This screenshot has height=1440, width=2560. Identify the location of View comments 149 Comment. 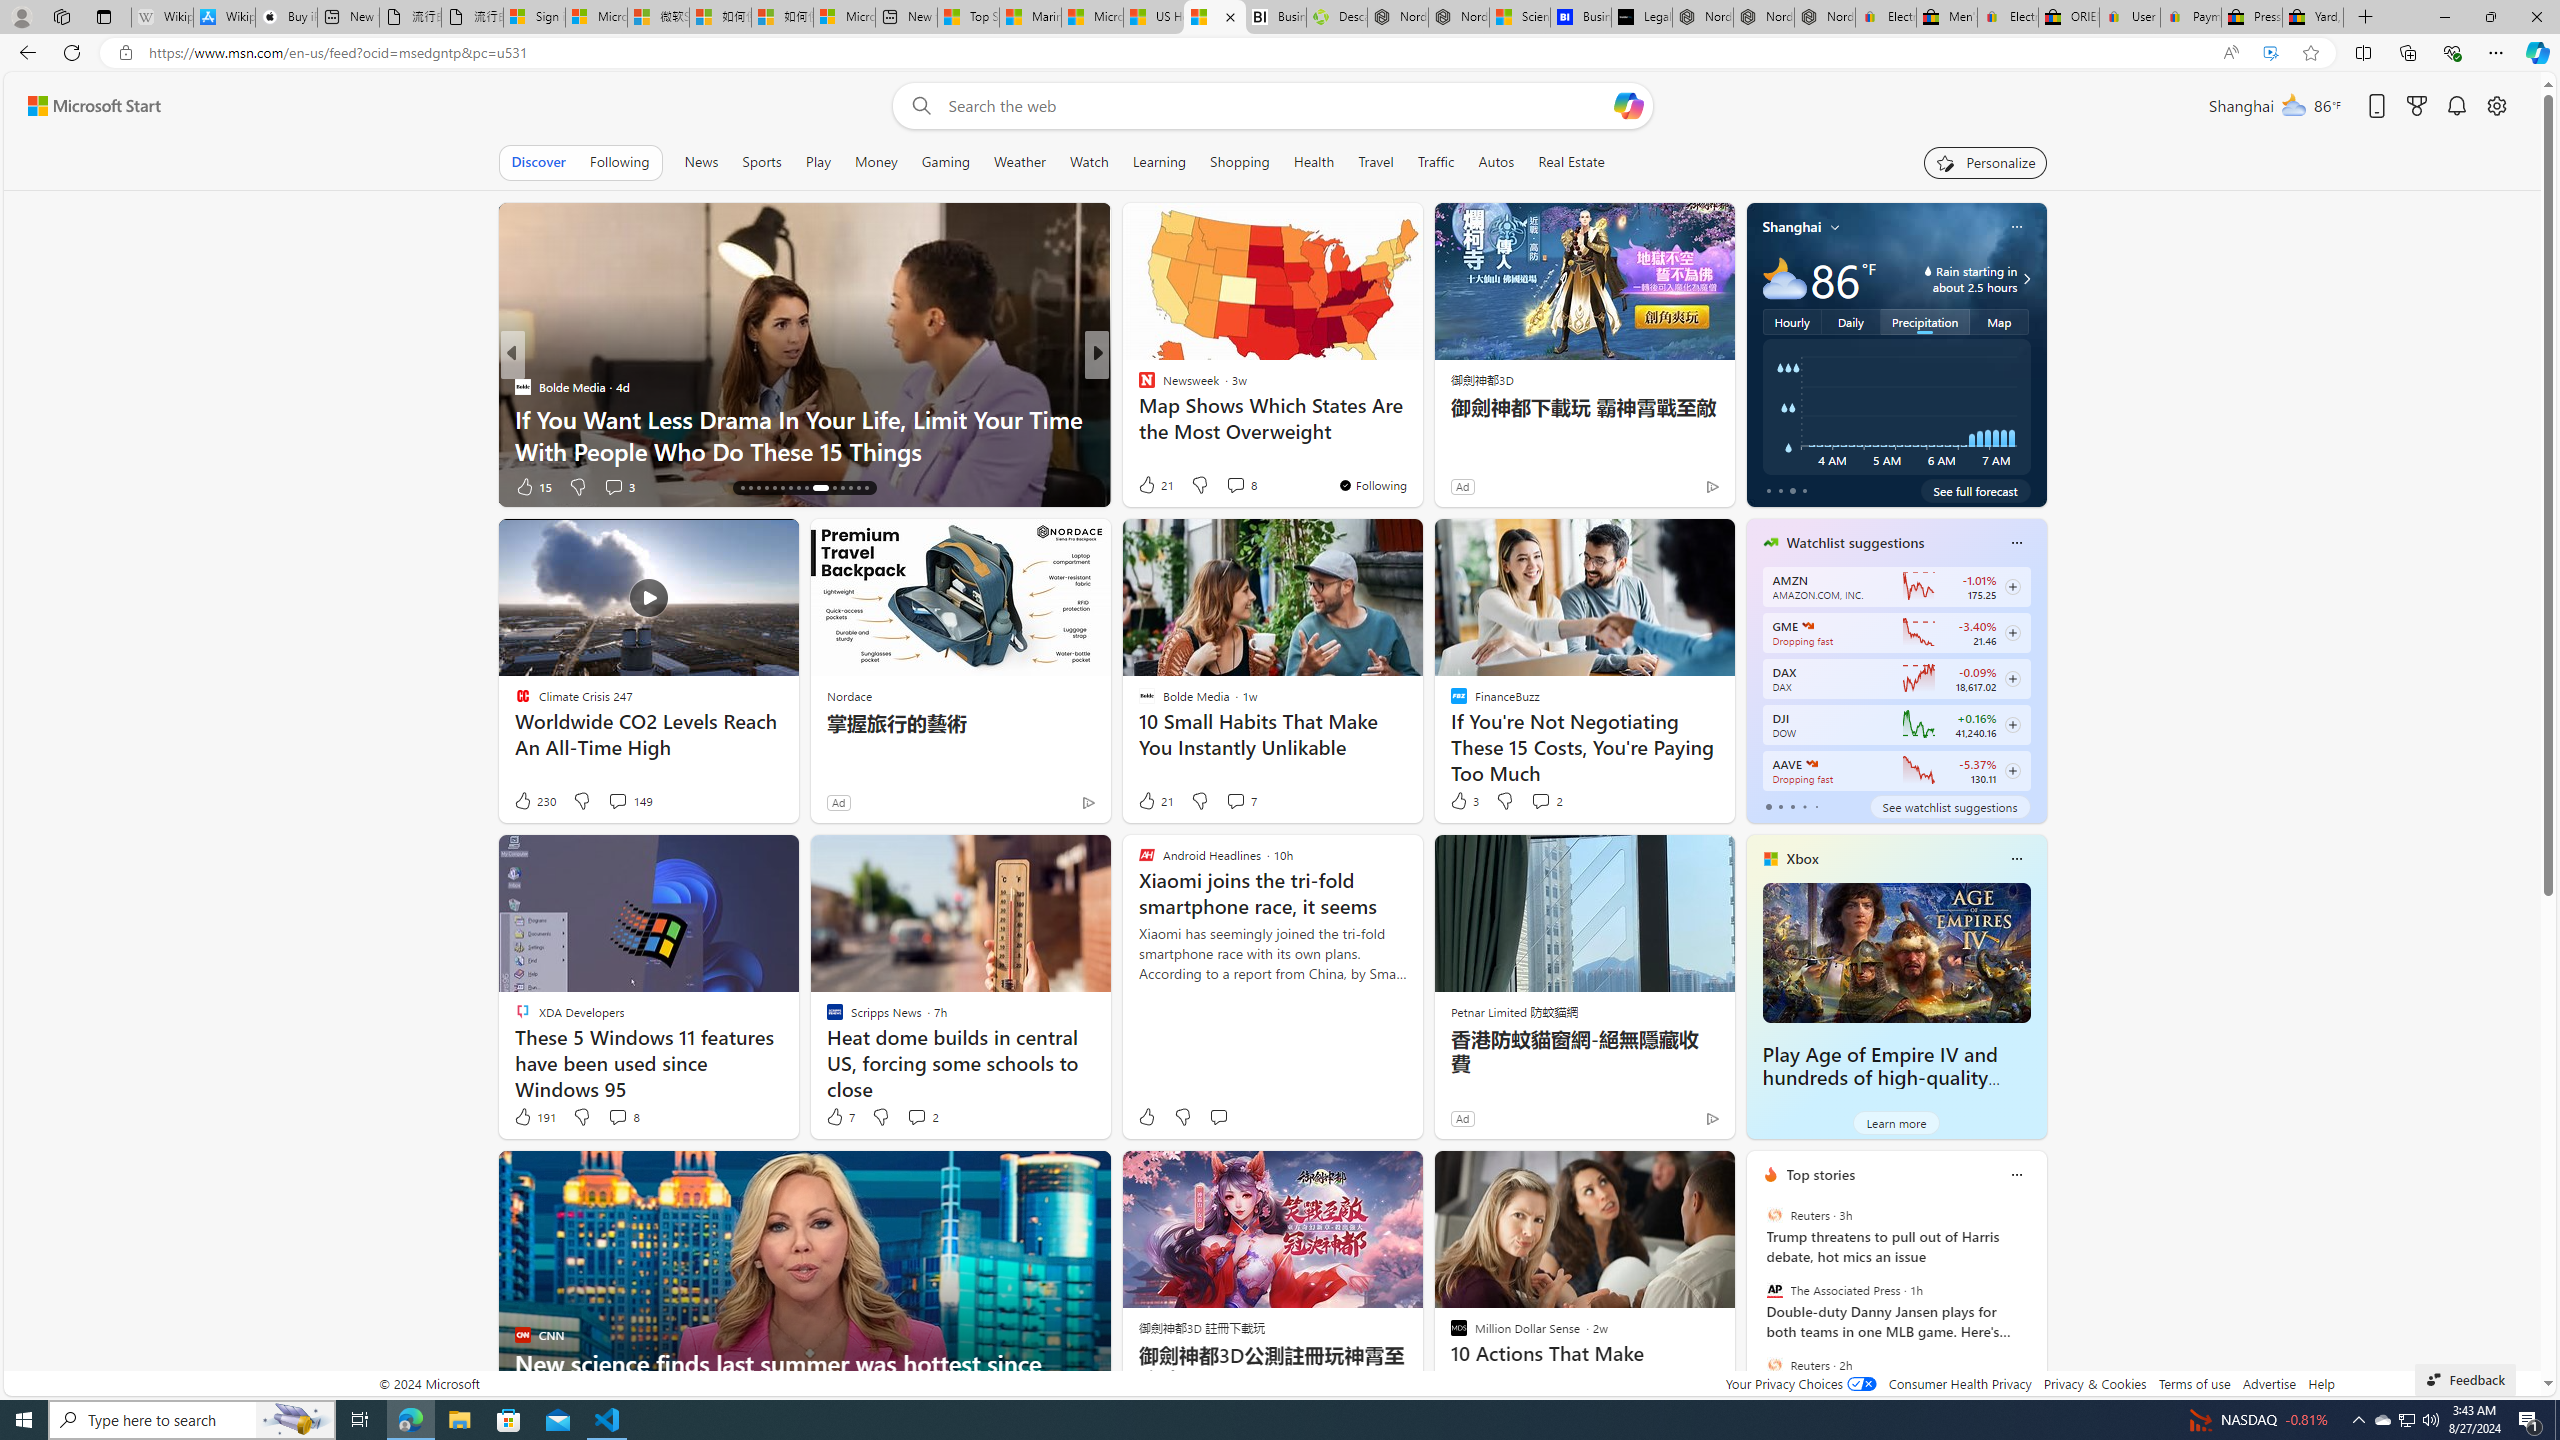
(630, 801).